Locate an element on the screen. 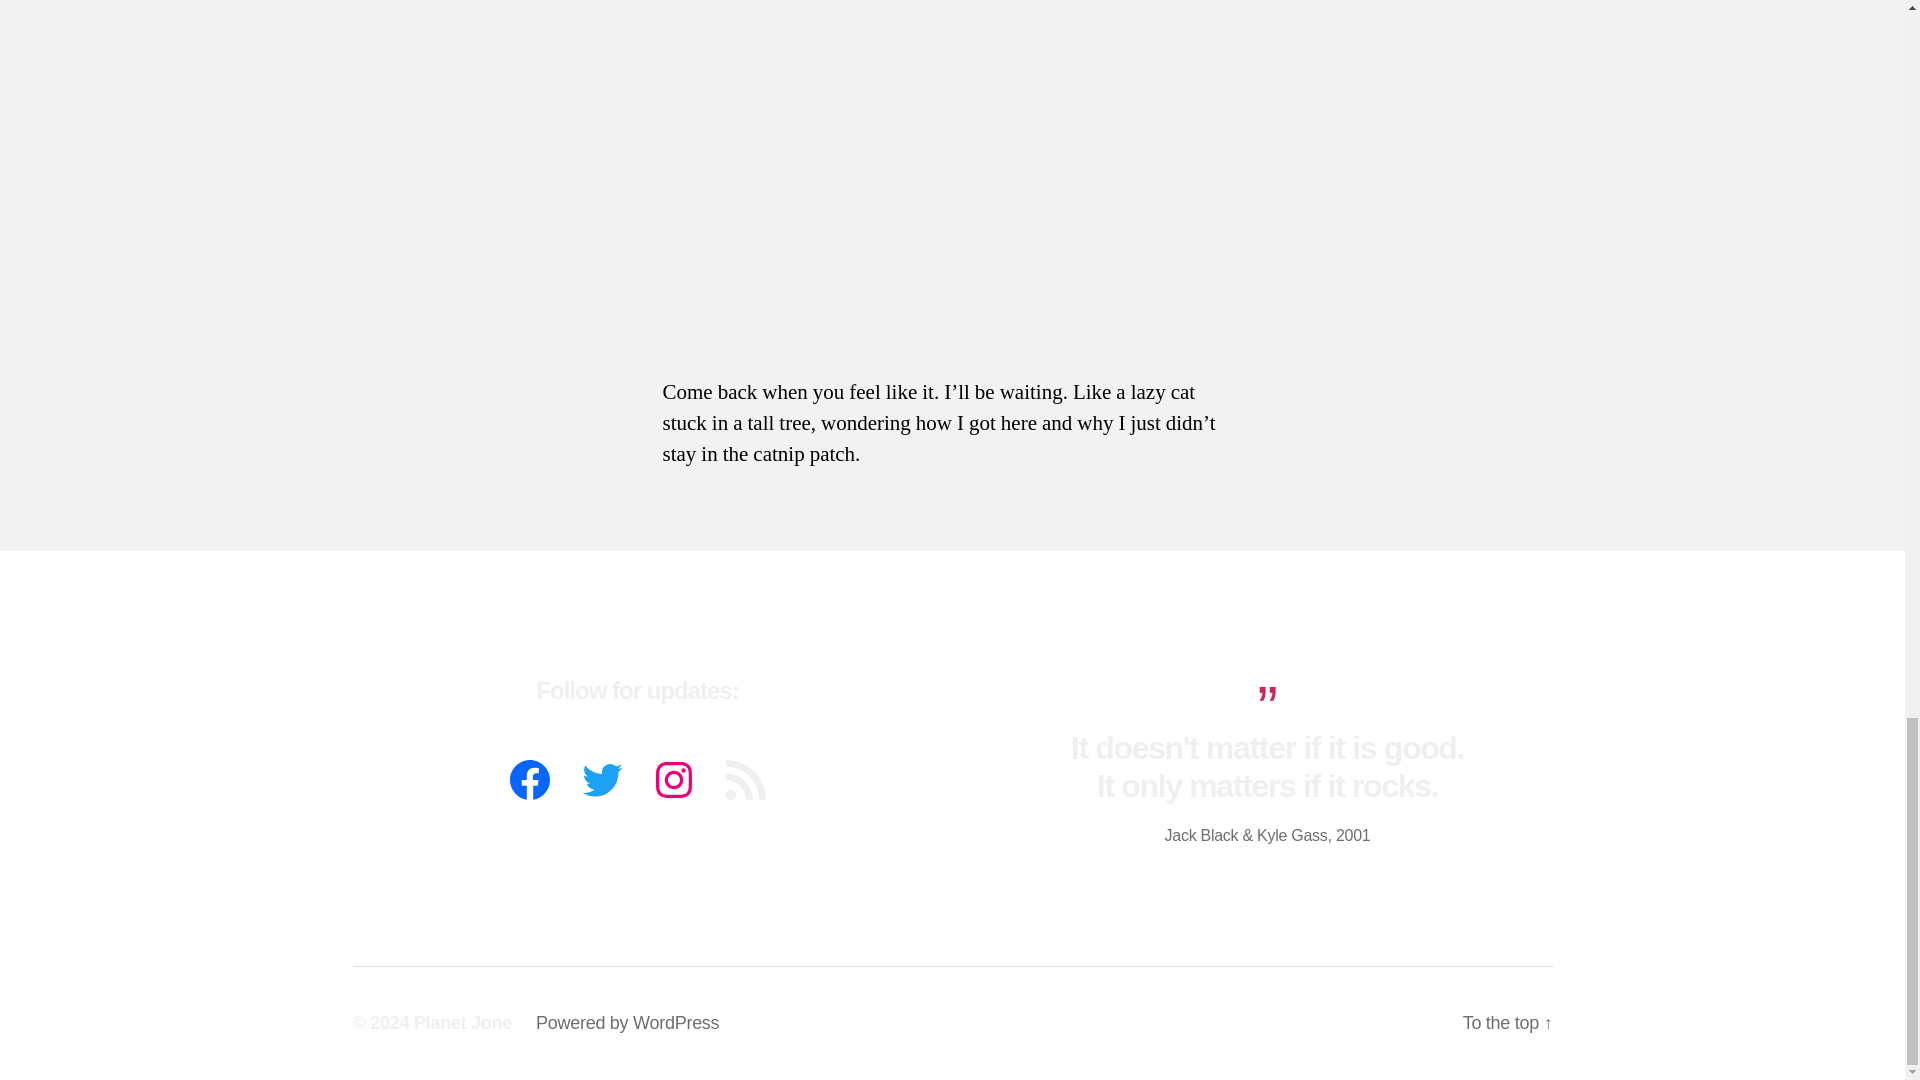  Planet Jone is located at coordinates (463, 1022).